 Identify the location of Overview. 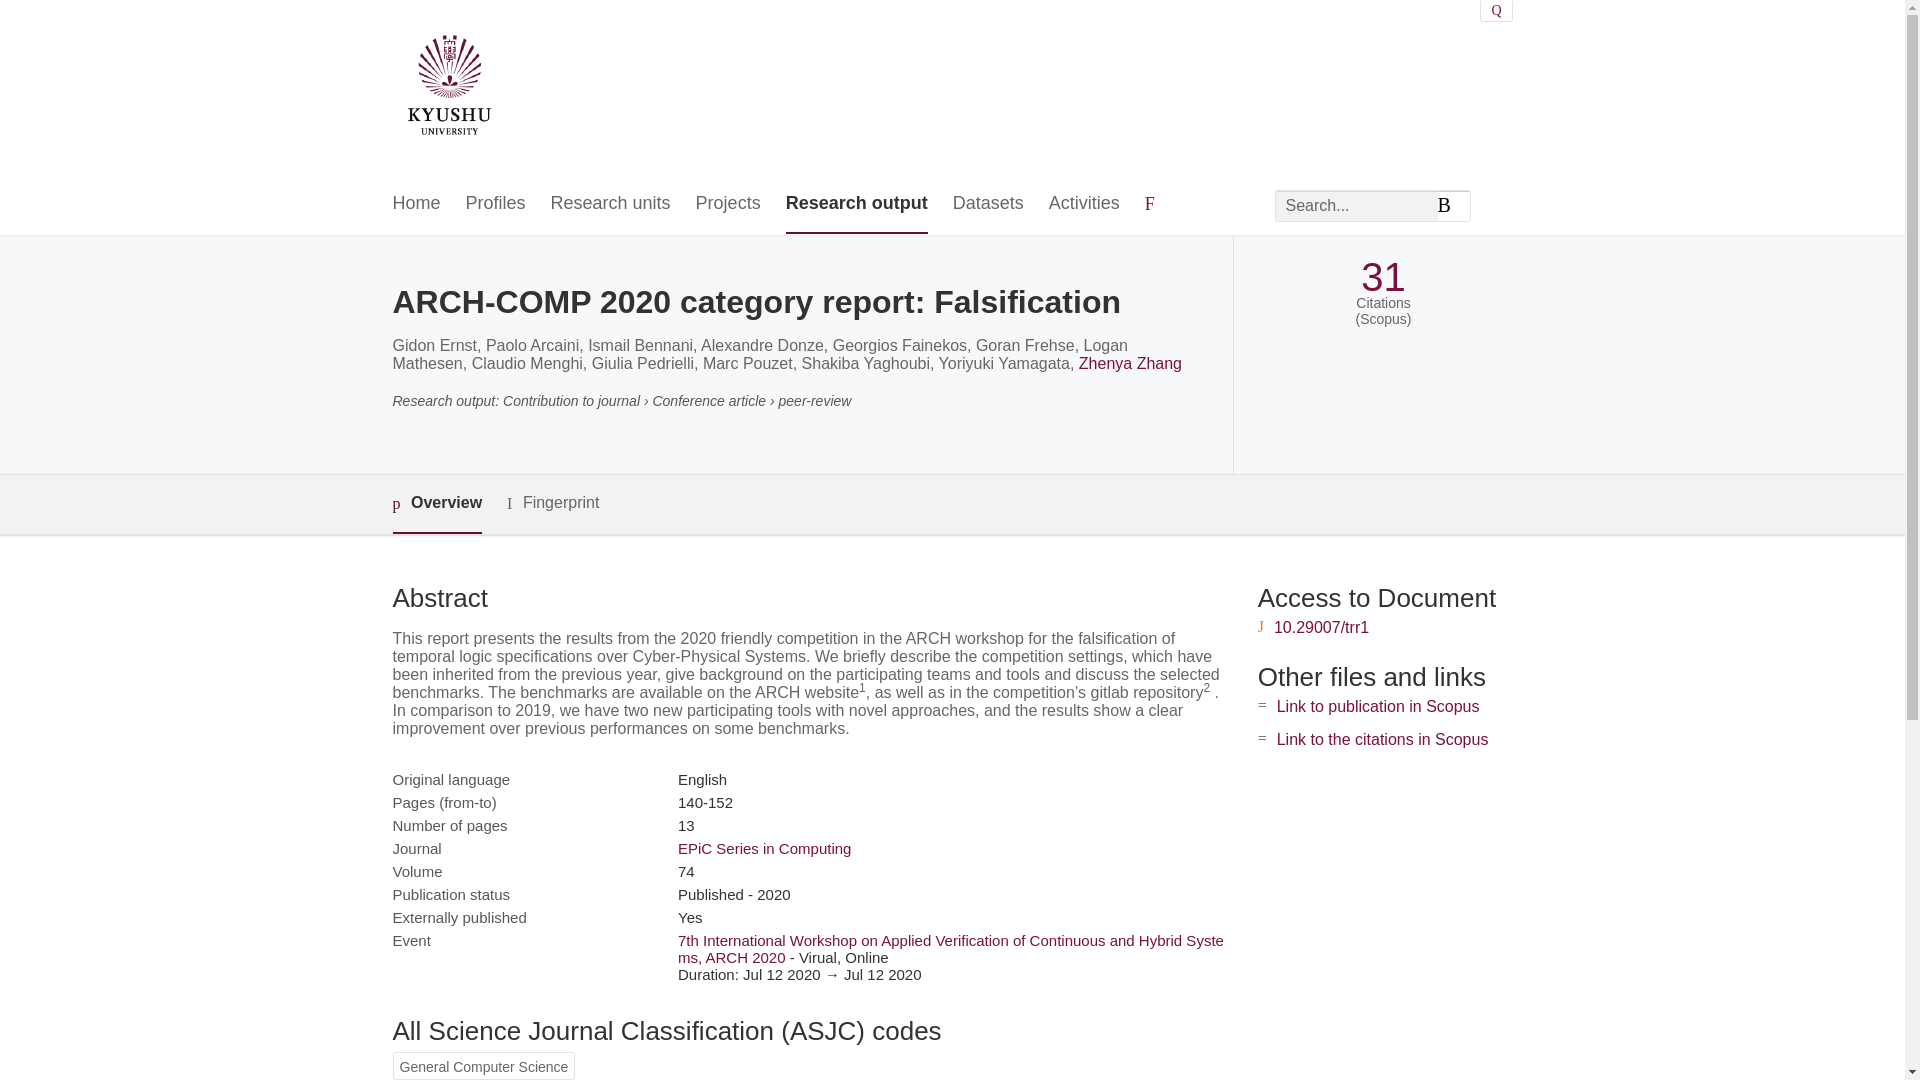
(436, 504).